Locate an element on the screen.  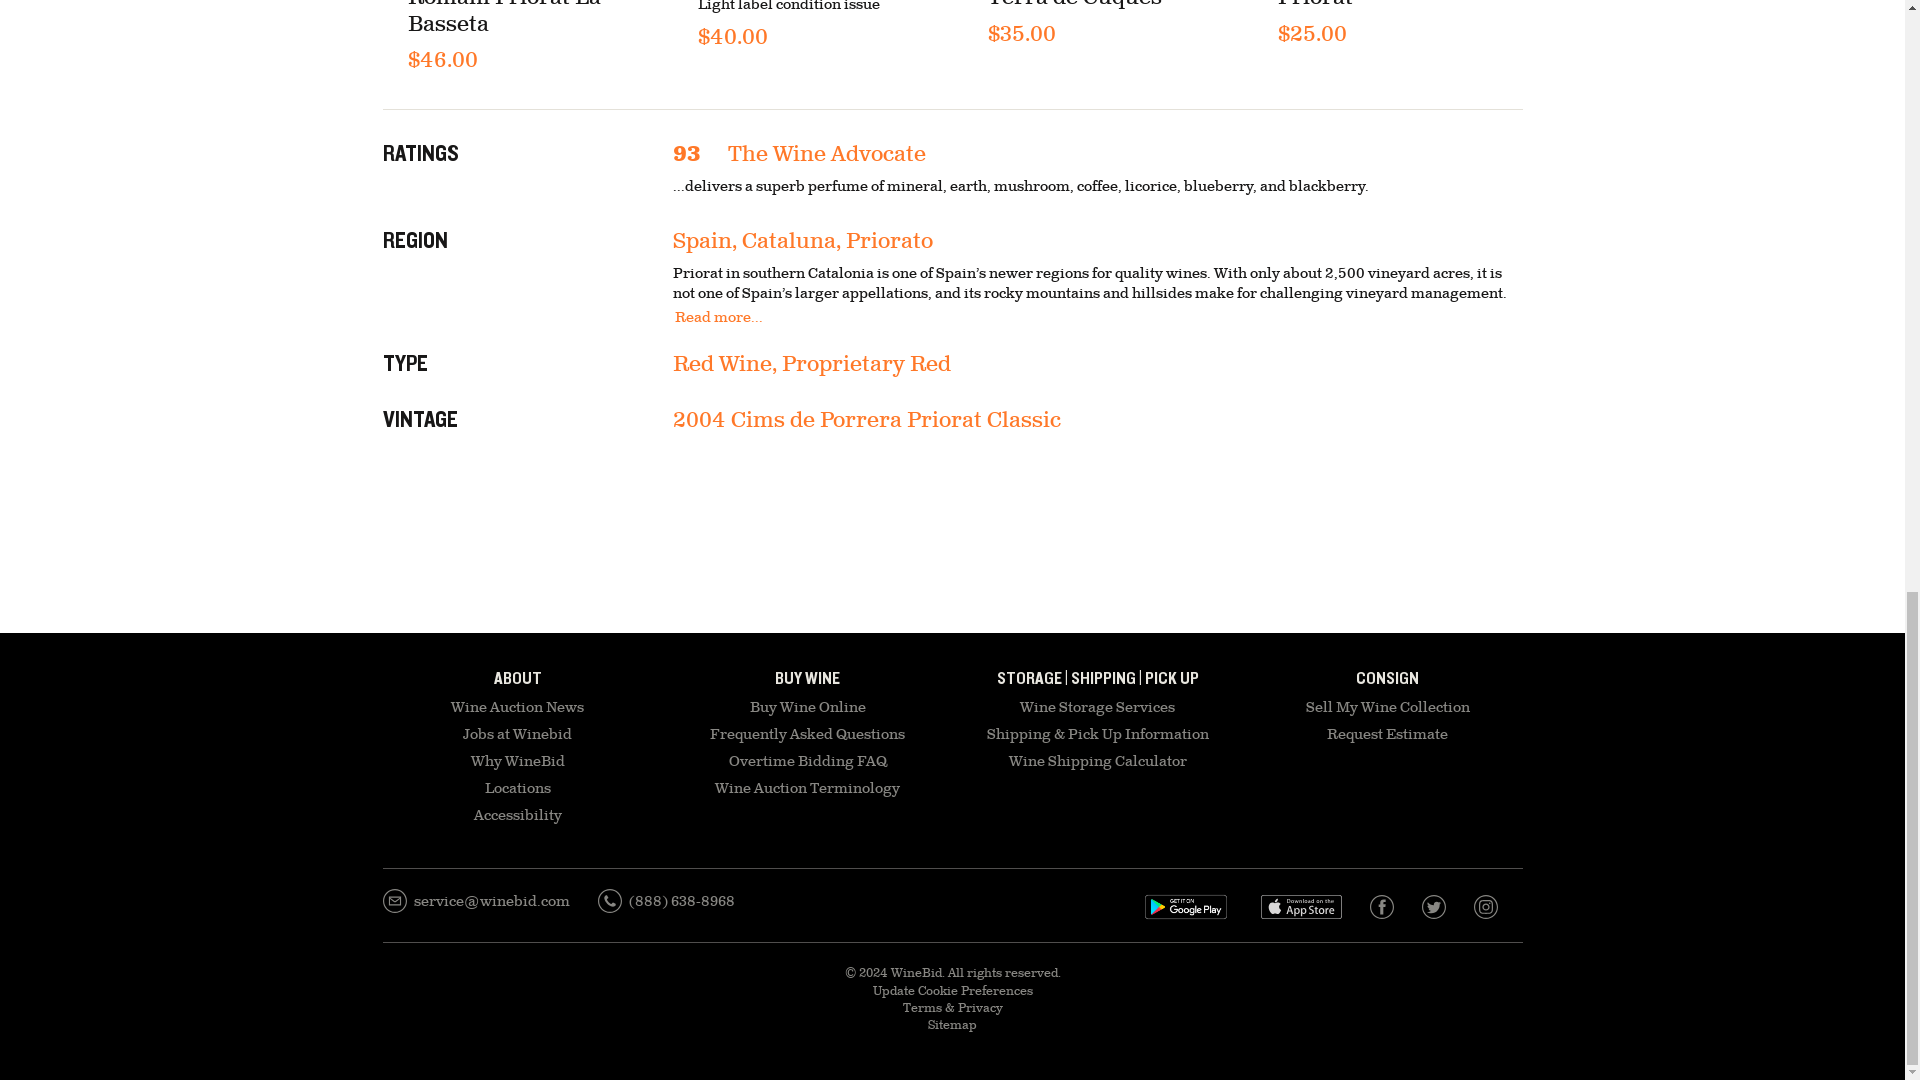
Email is located at coordinates (475, 901).